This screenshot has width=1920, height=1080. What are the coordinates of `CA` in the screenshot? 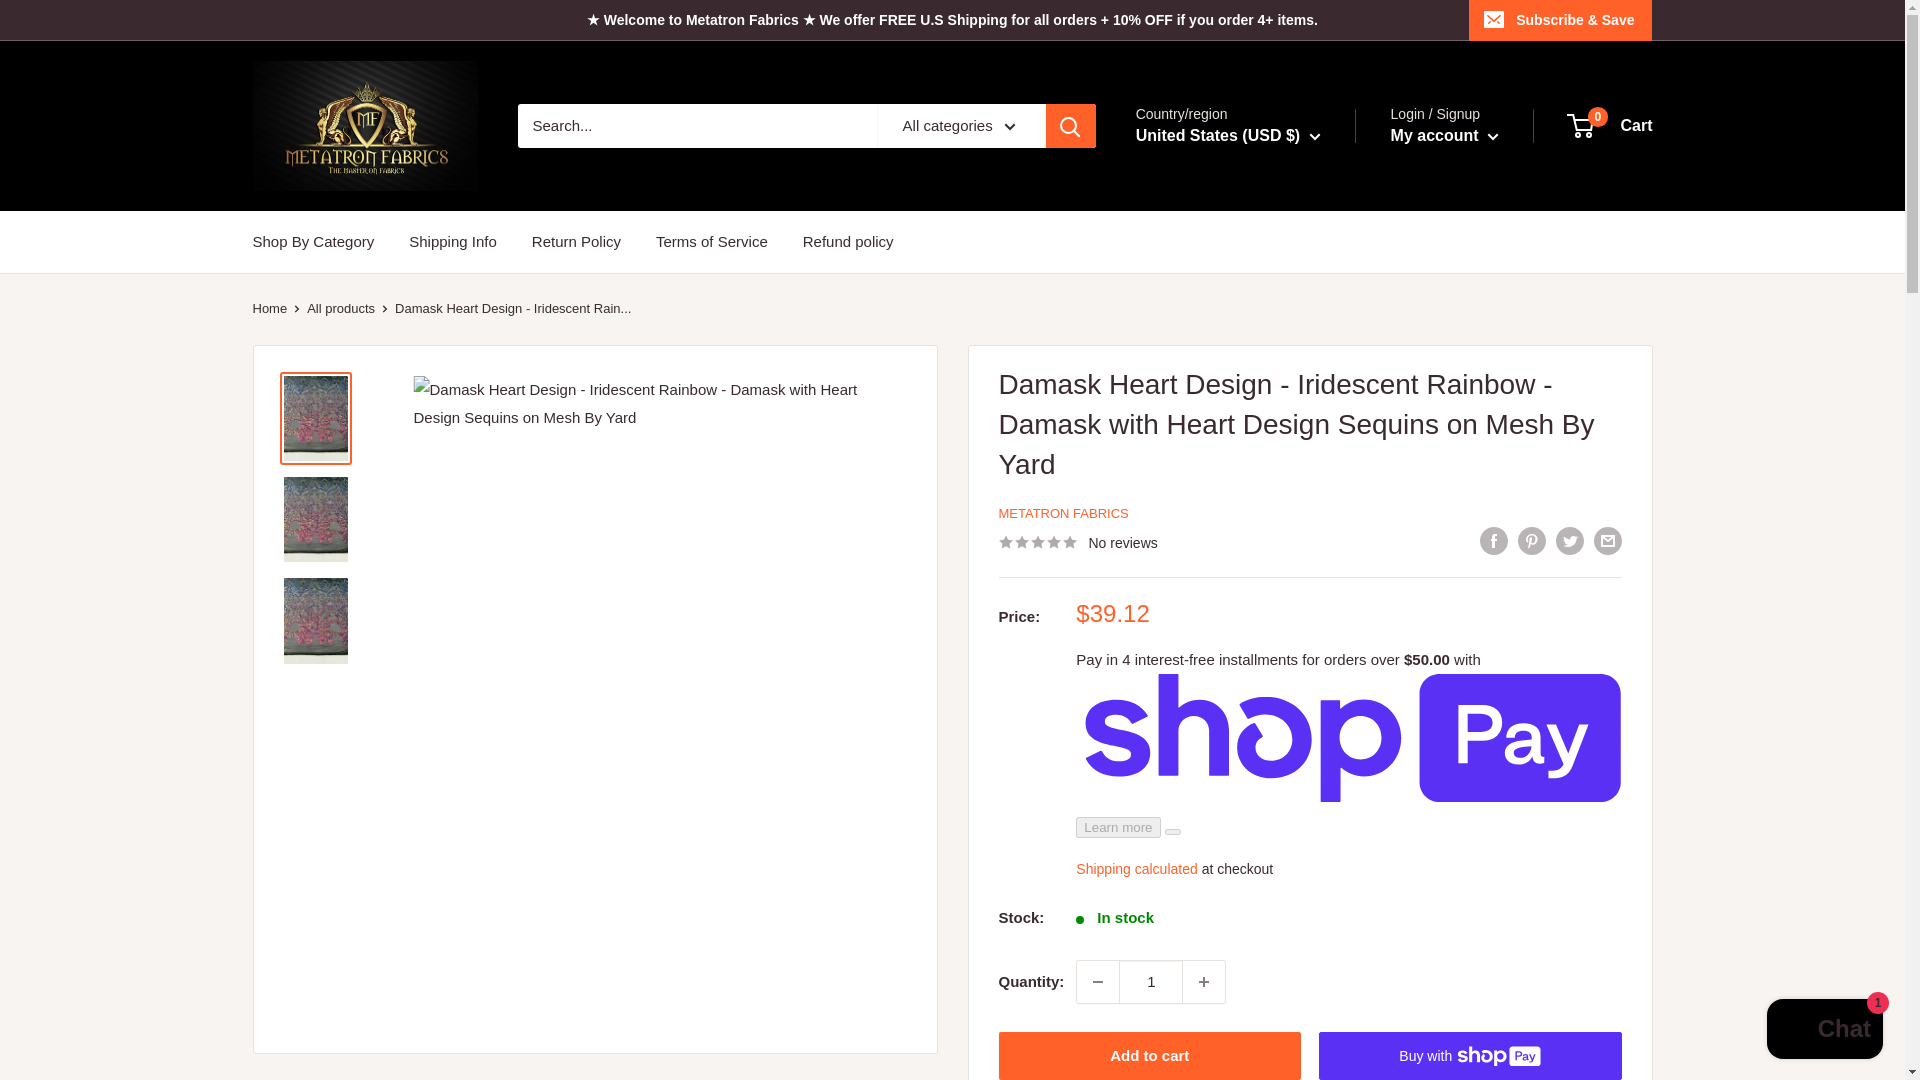 It's located at (1196, 460).